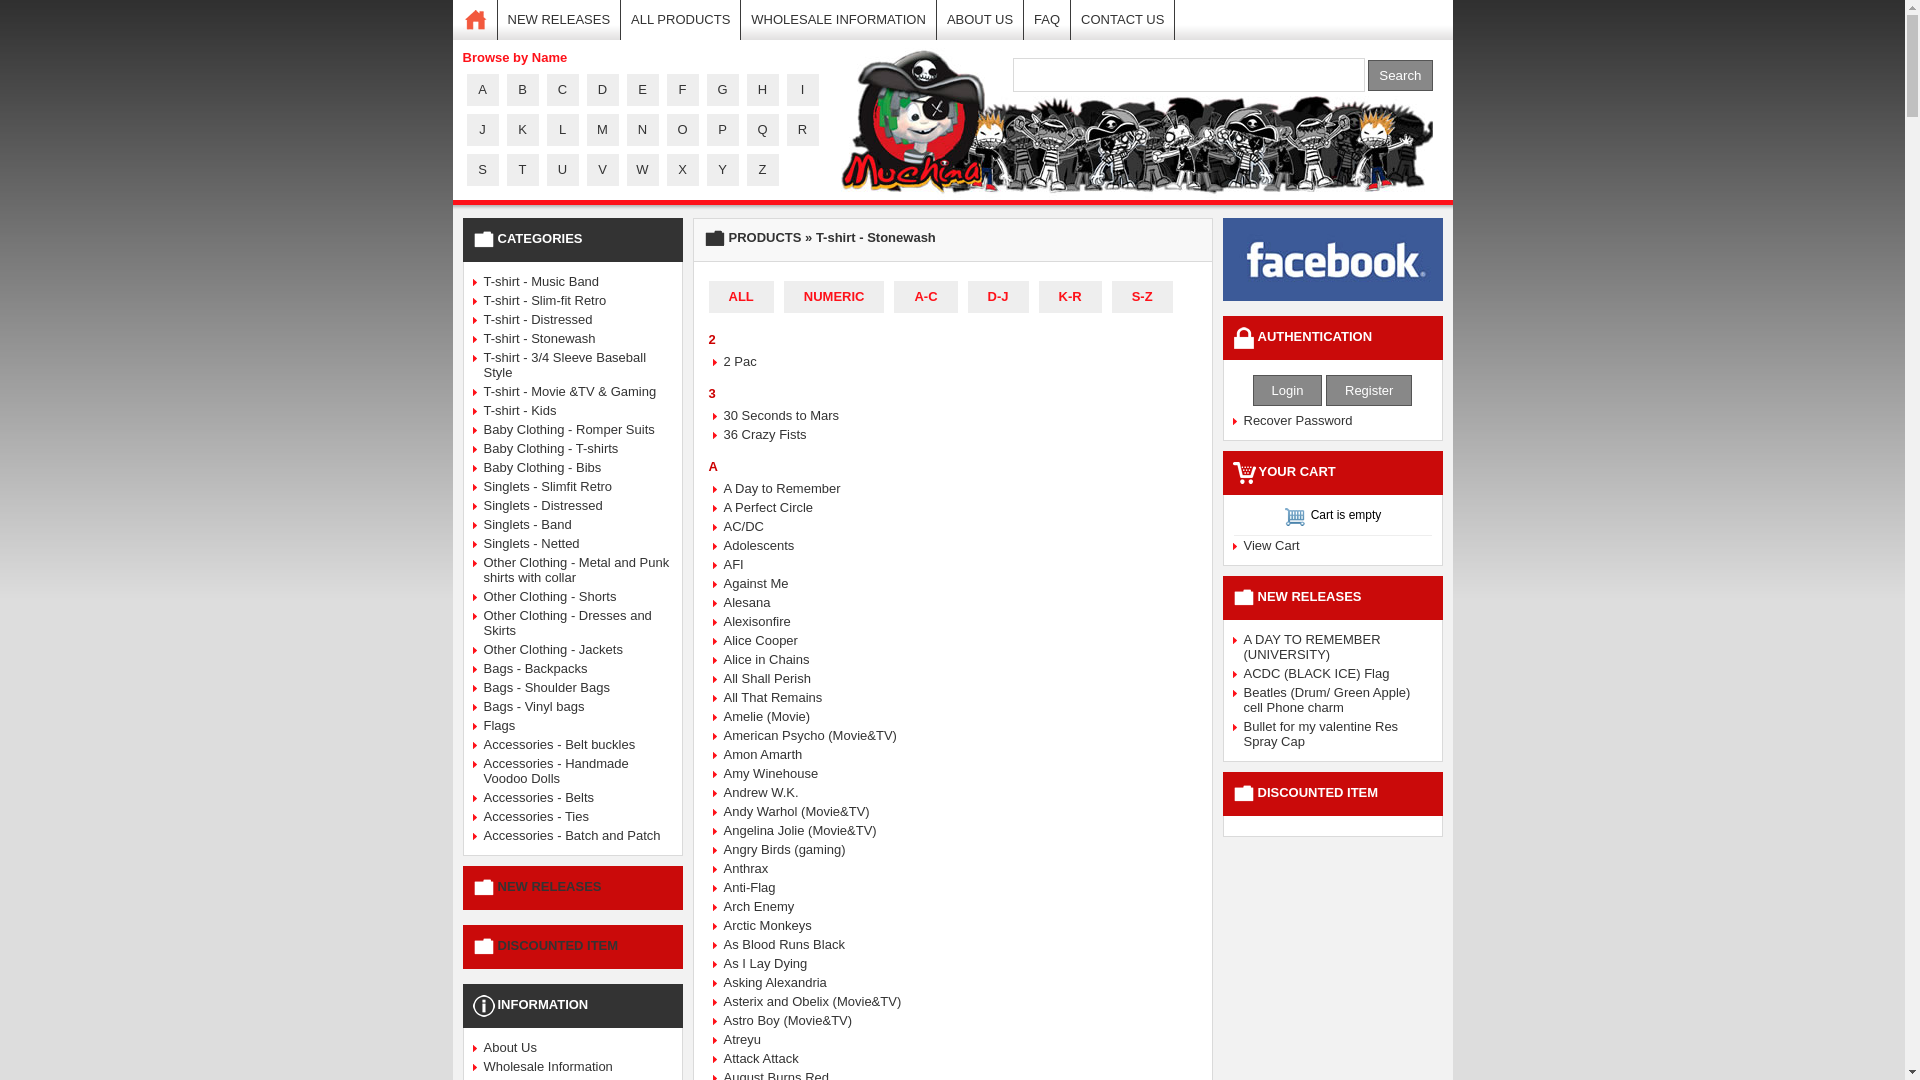 This screenshot has width=1920, height=1080. I want to click on Accessories - Handmade Voodoo Dolls, so click(556, 771).